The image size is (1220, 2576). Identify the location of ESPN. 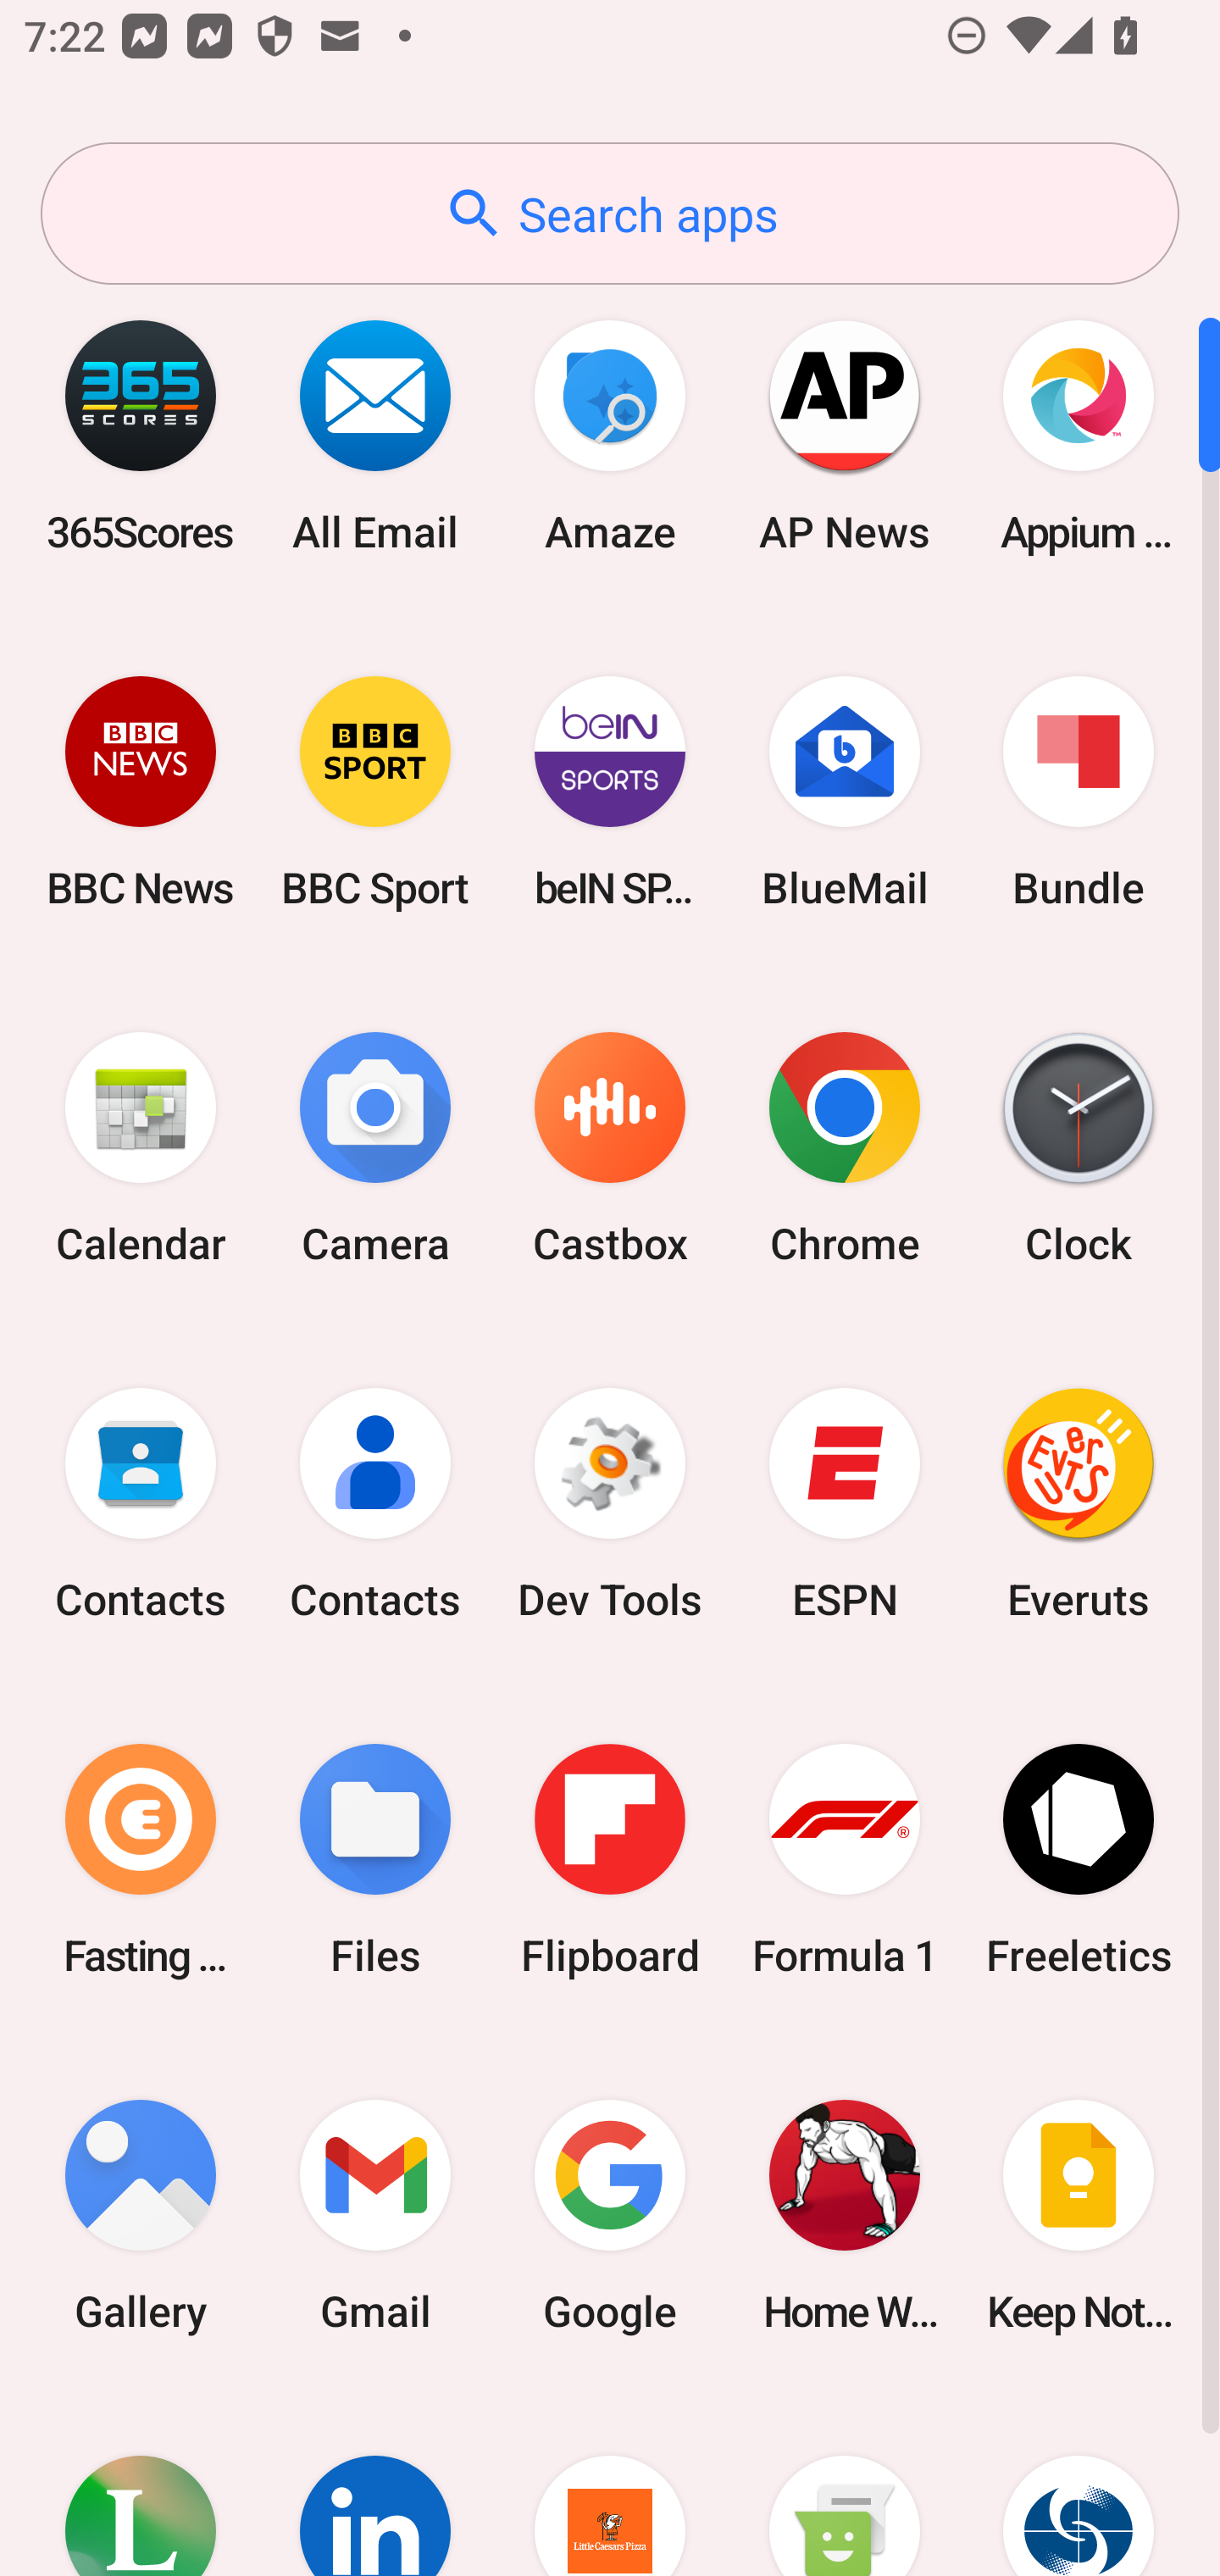
(844, 1504).